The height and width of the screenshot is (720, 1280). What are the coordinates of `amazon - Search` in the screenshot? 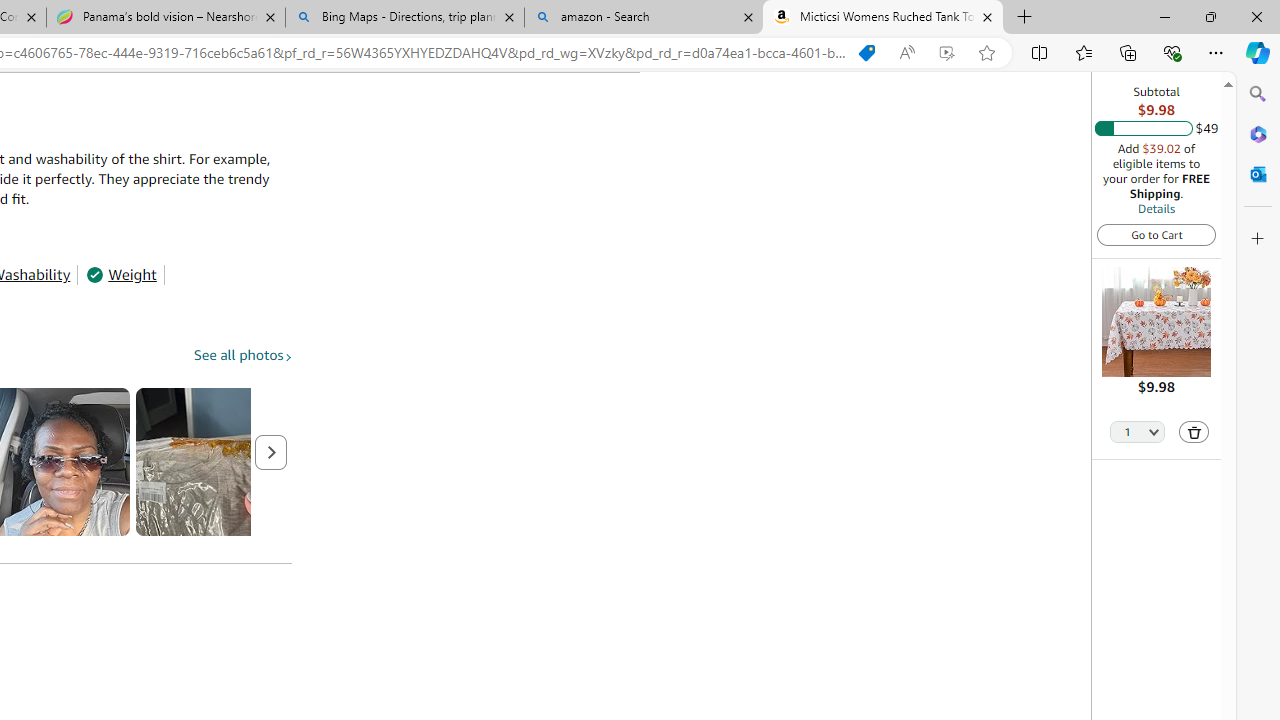 It's located at (643, 18).